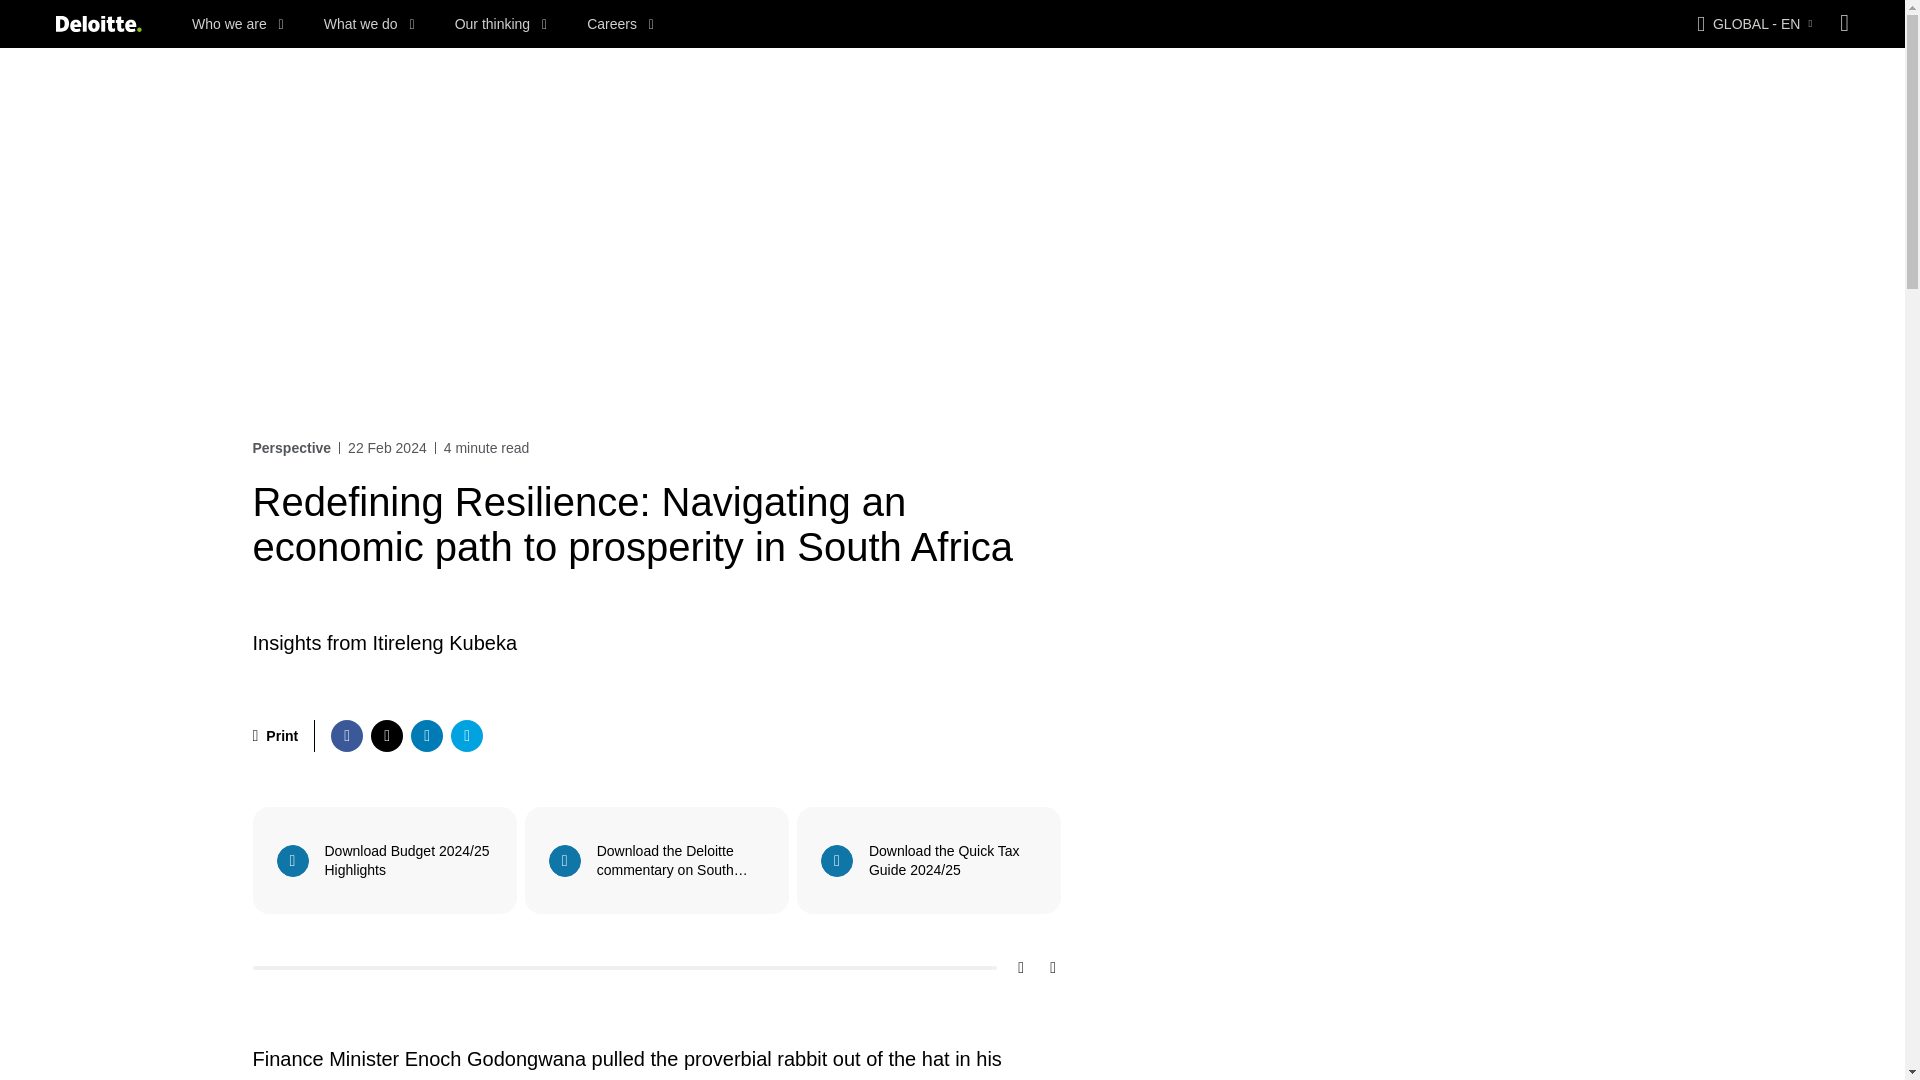 The image size is (1920, 1080). Describe the element at coordinates (274, 736) in the screenshot. I see `Print` at that location.